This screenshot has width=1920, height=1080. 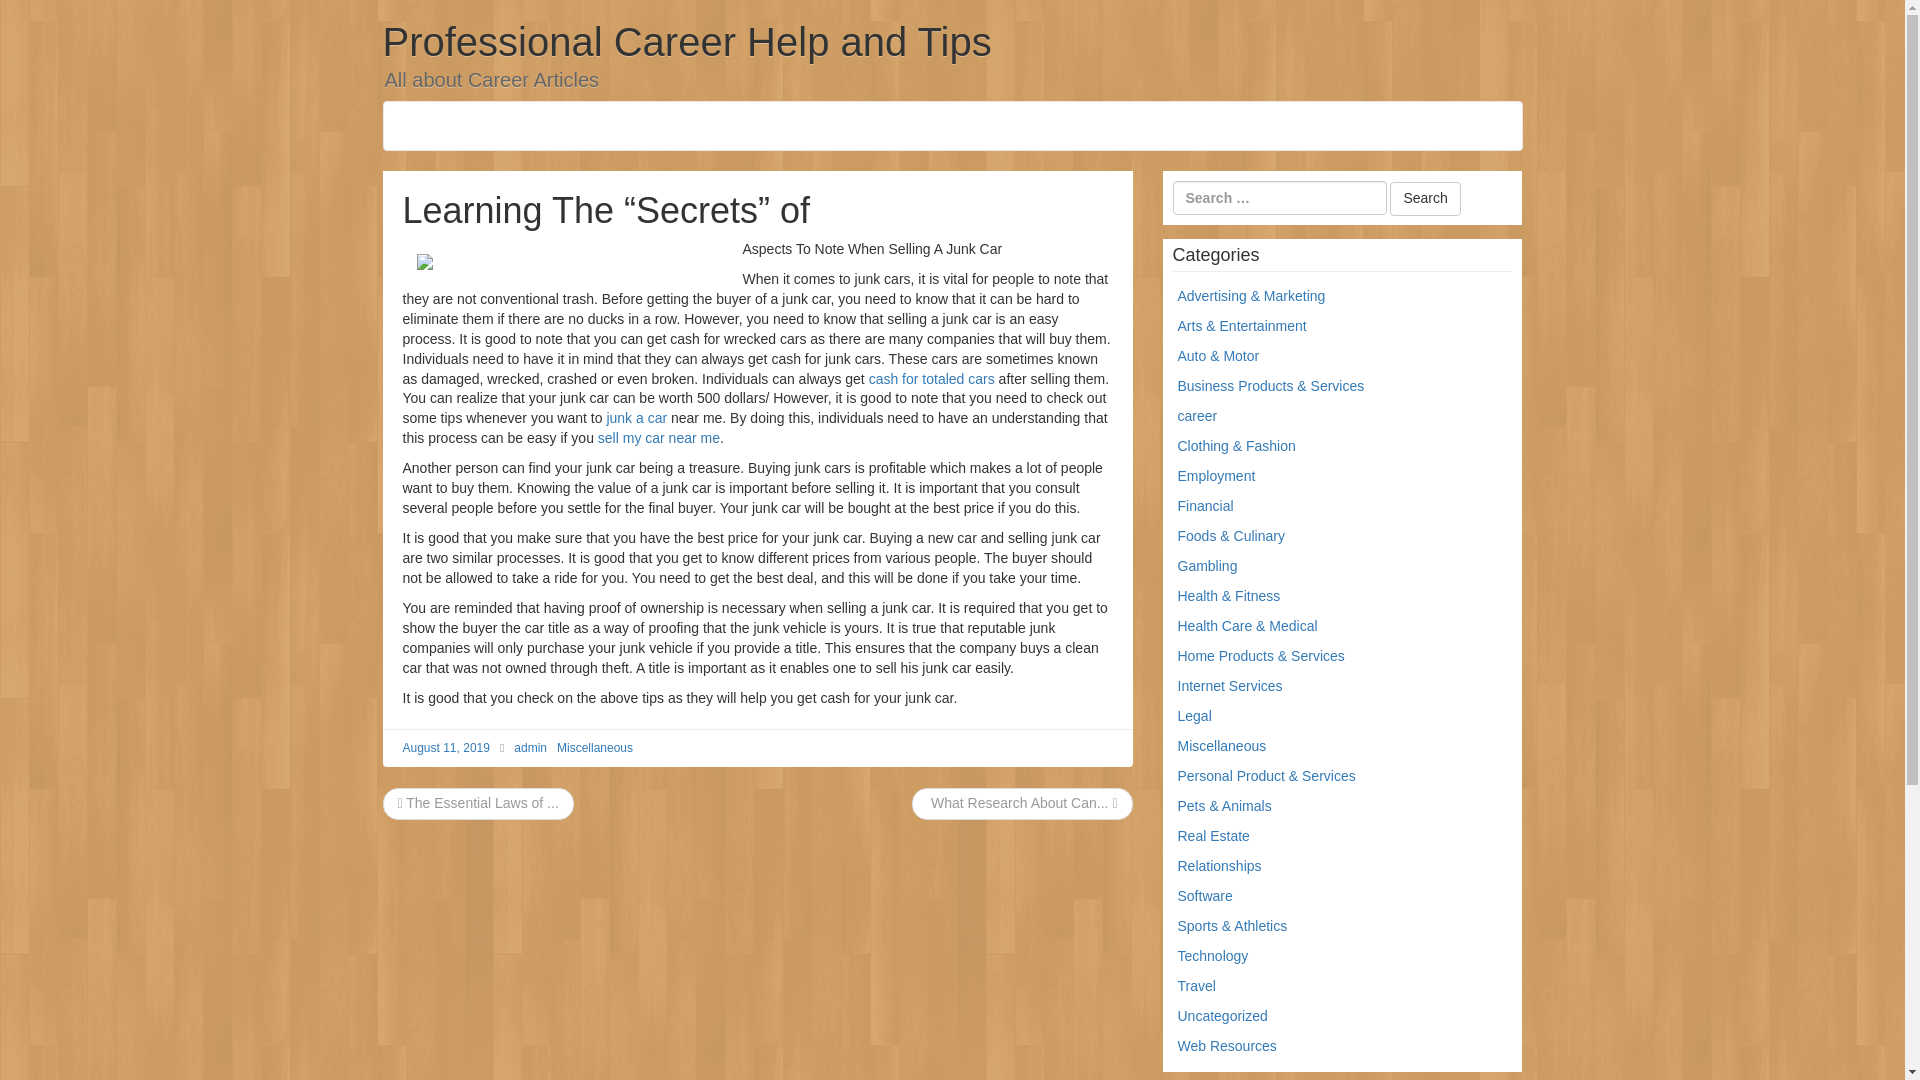 I want to click on August 11, 2019, so click(x=445, y=747).